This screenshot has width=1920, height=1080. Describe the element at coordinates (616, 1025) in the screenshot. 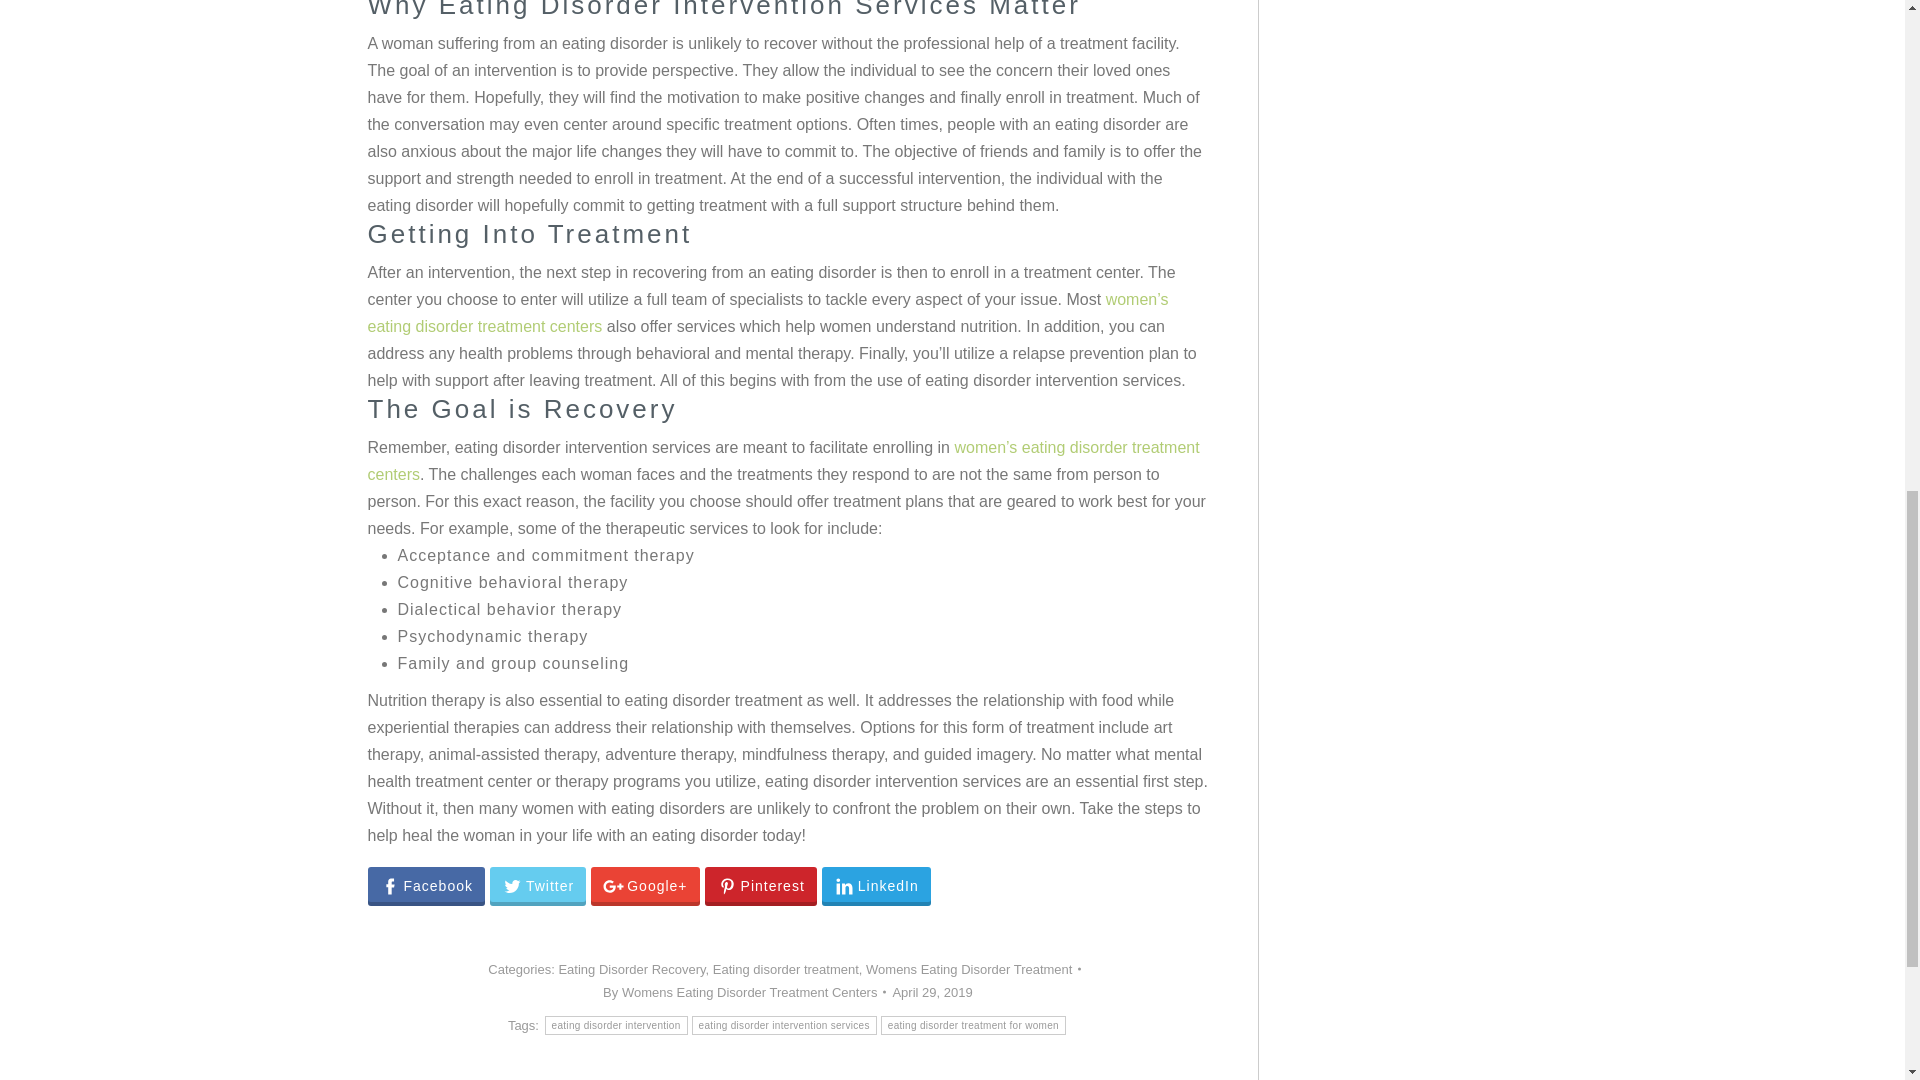

I see `eating disorder intervention` at that location.